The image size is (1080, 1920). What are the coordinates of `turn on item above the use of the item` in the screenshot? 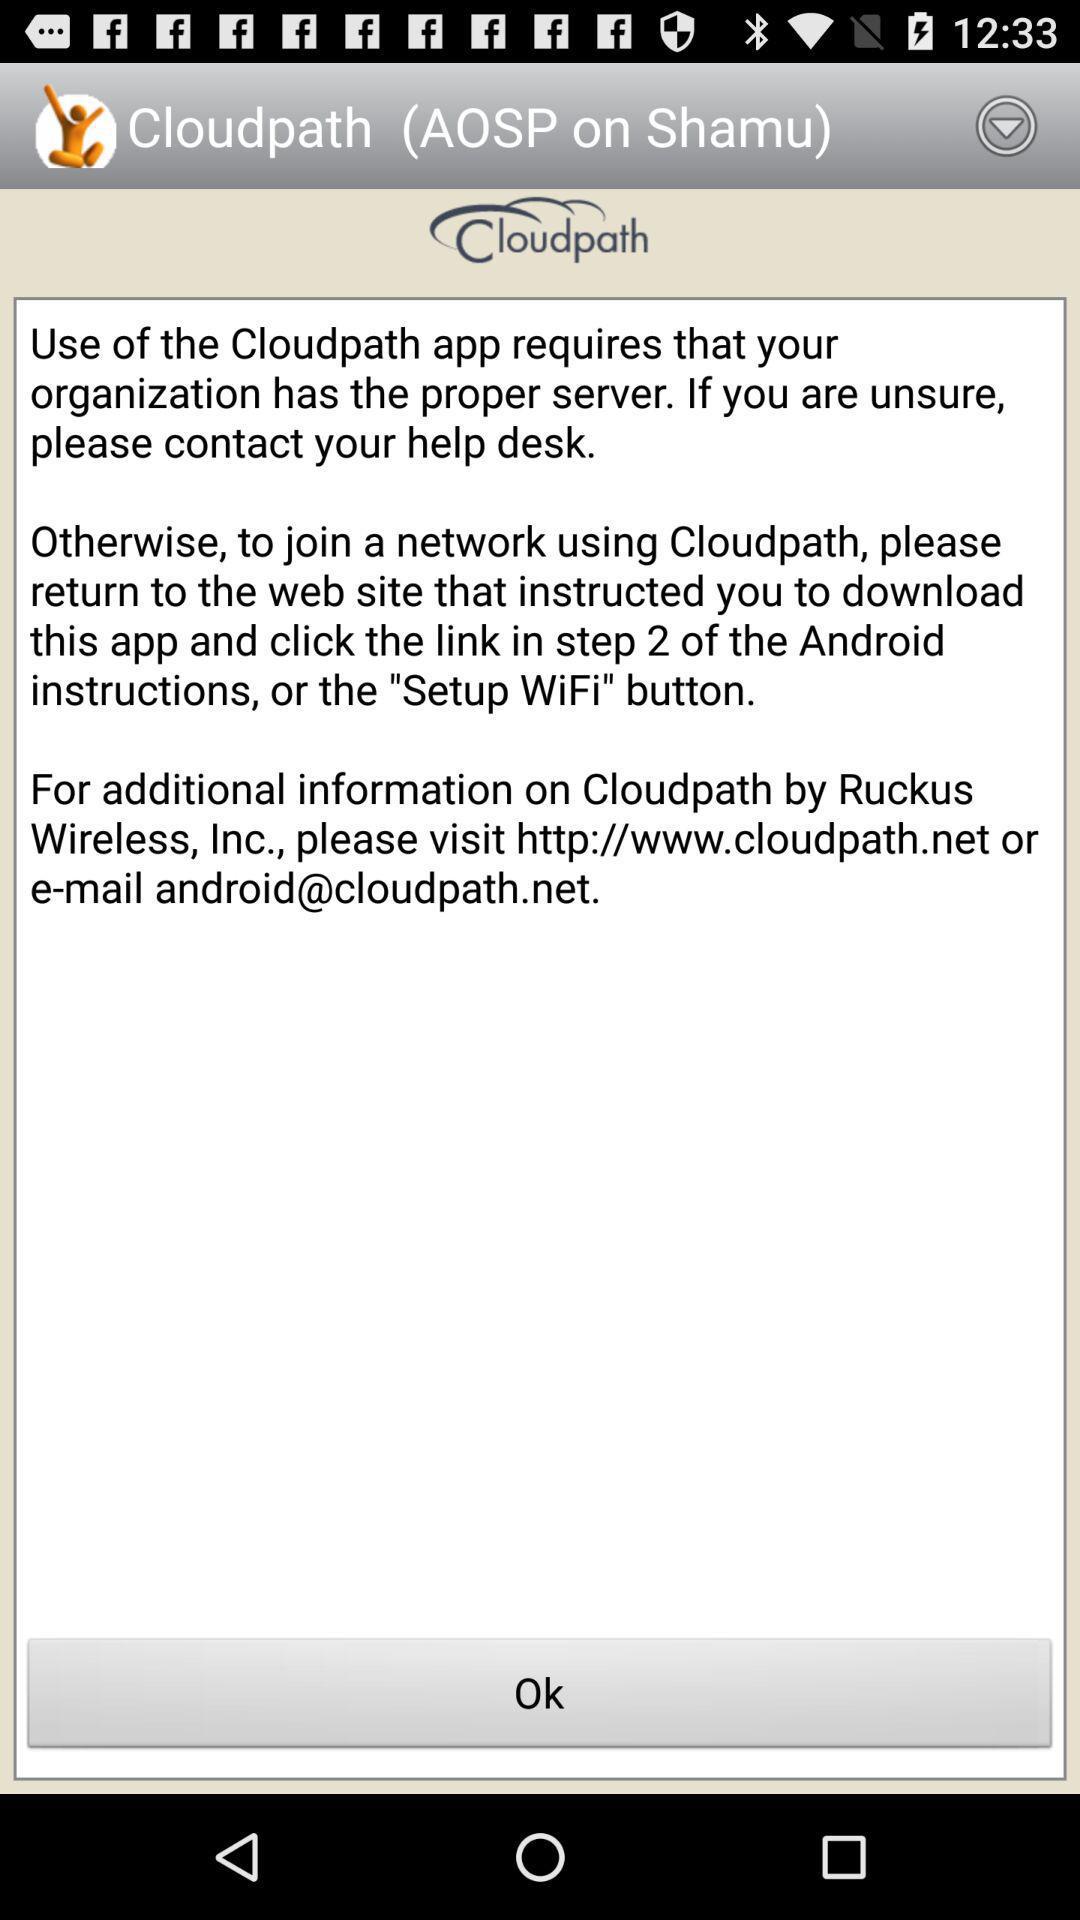 It's located at (1006, 126).